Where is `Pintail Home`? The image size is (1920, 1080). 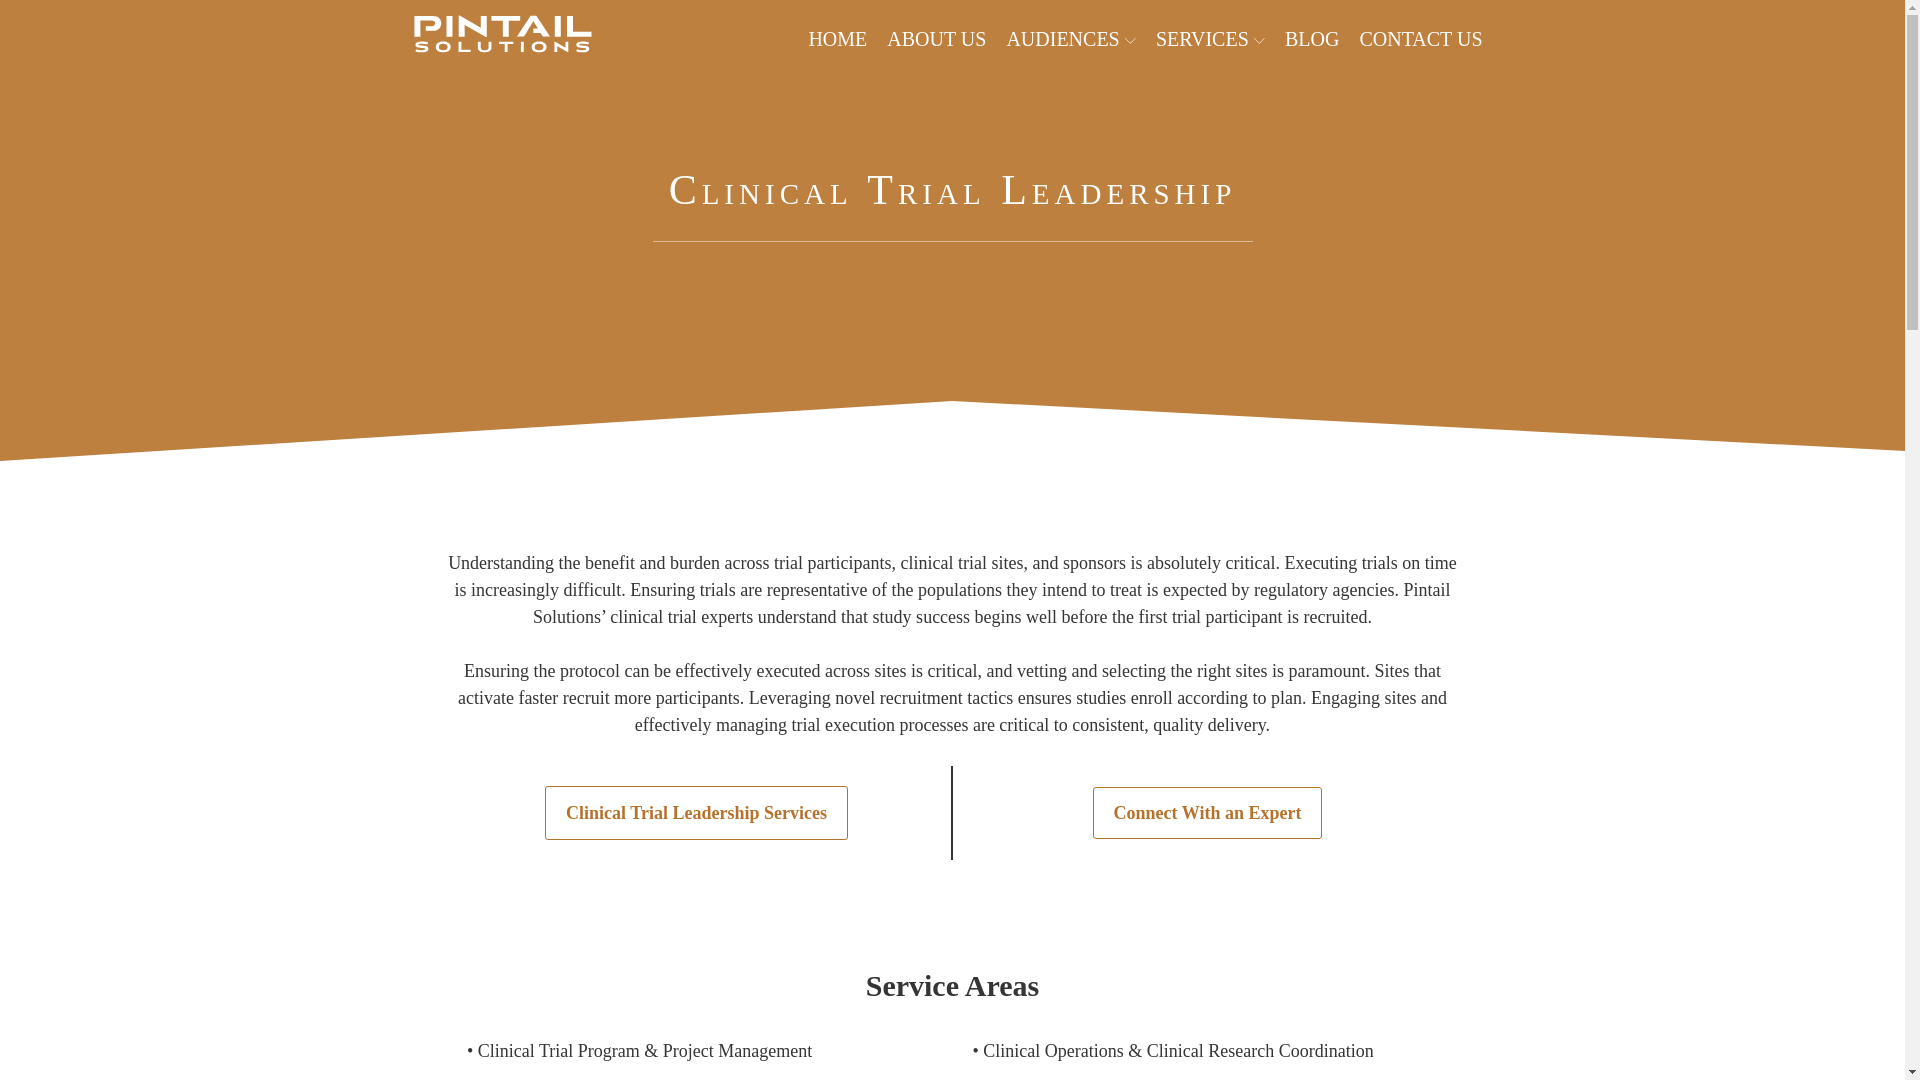
Pintail Home is located at coordinates (502, 38).